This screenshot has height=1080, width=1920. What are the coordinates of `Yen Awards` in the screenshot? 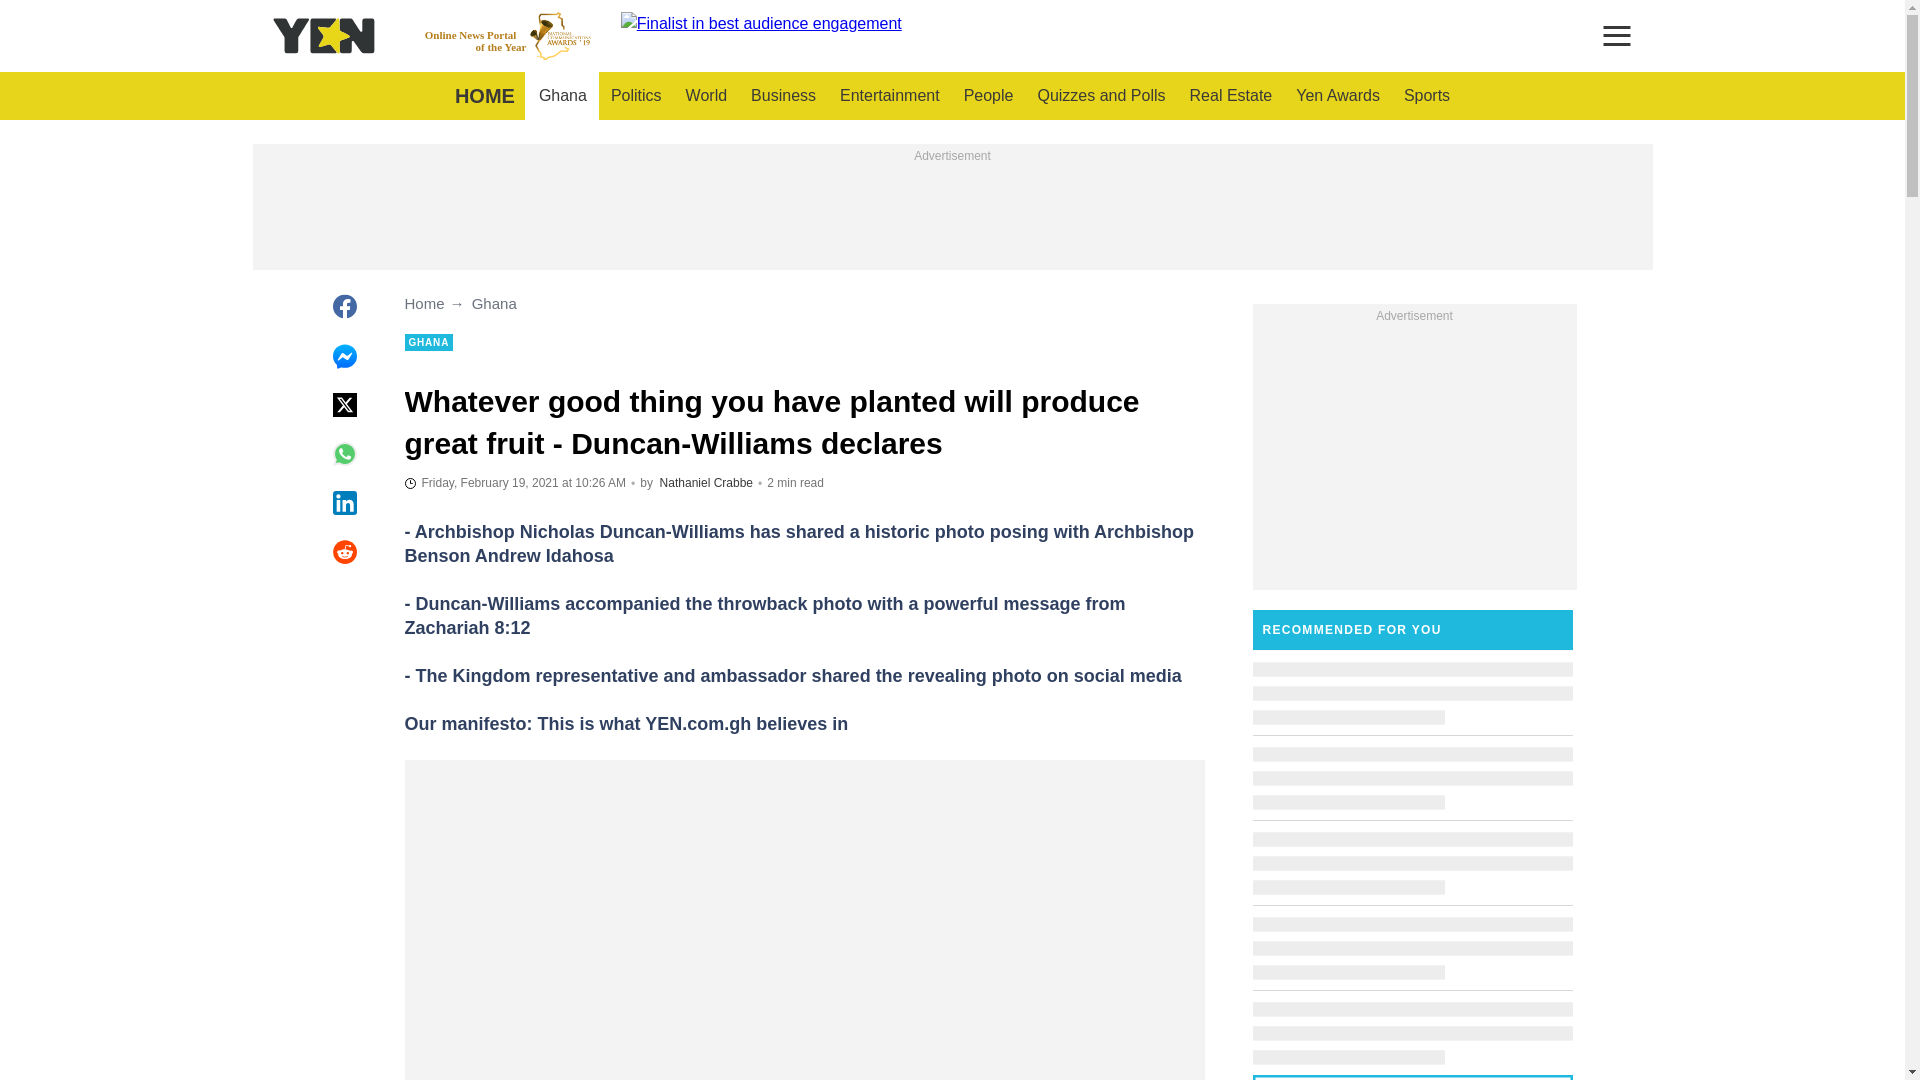 It's located at (1100, 96).